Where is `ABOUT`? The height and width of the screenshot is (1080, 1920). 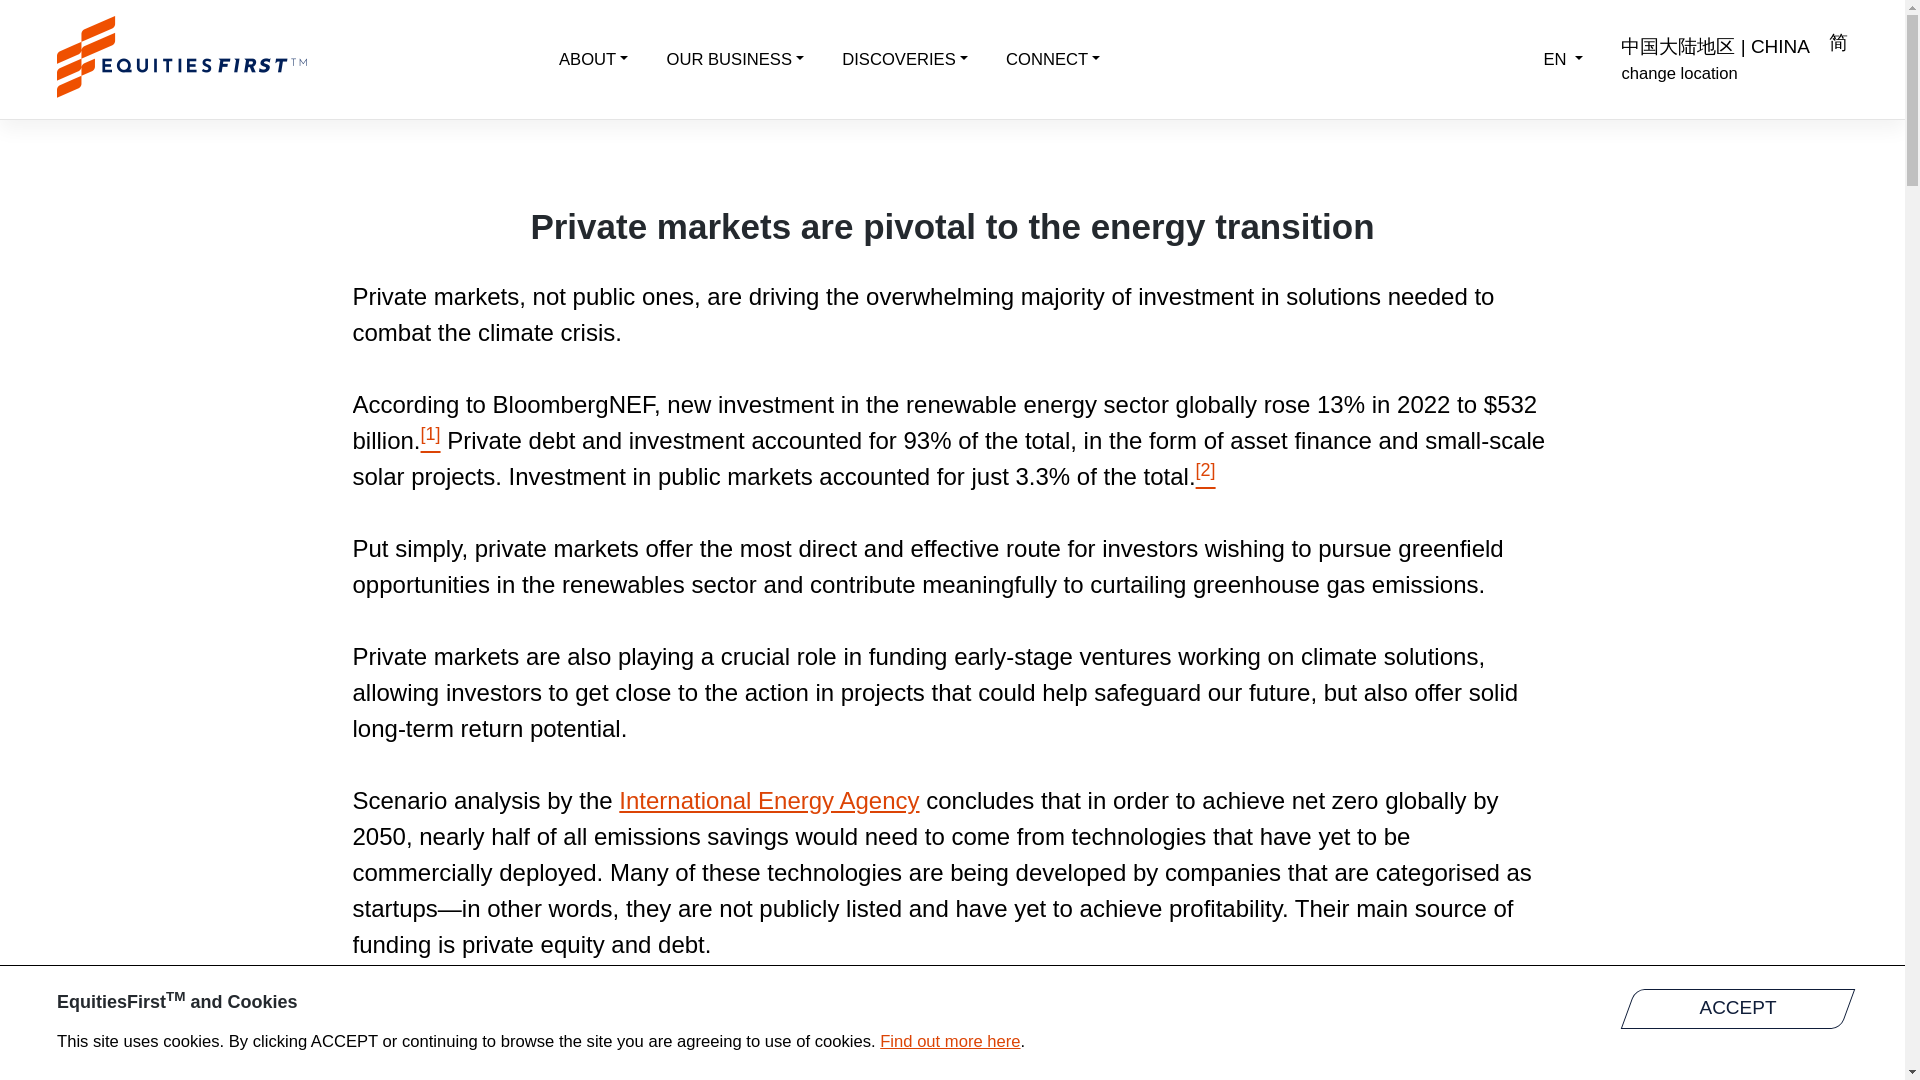
ABOUT is located at coordinates (593, 60).